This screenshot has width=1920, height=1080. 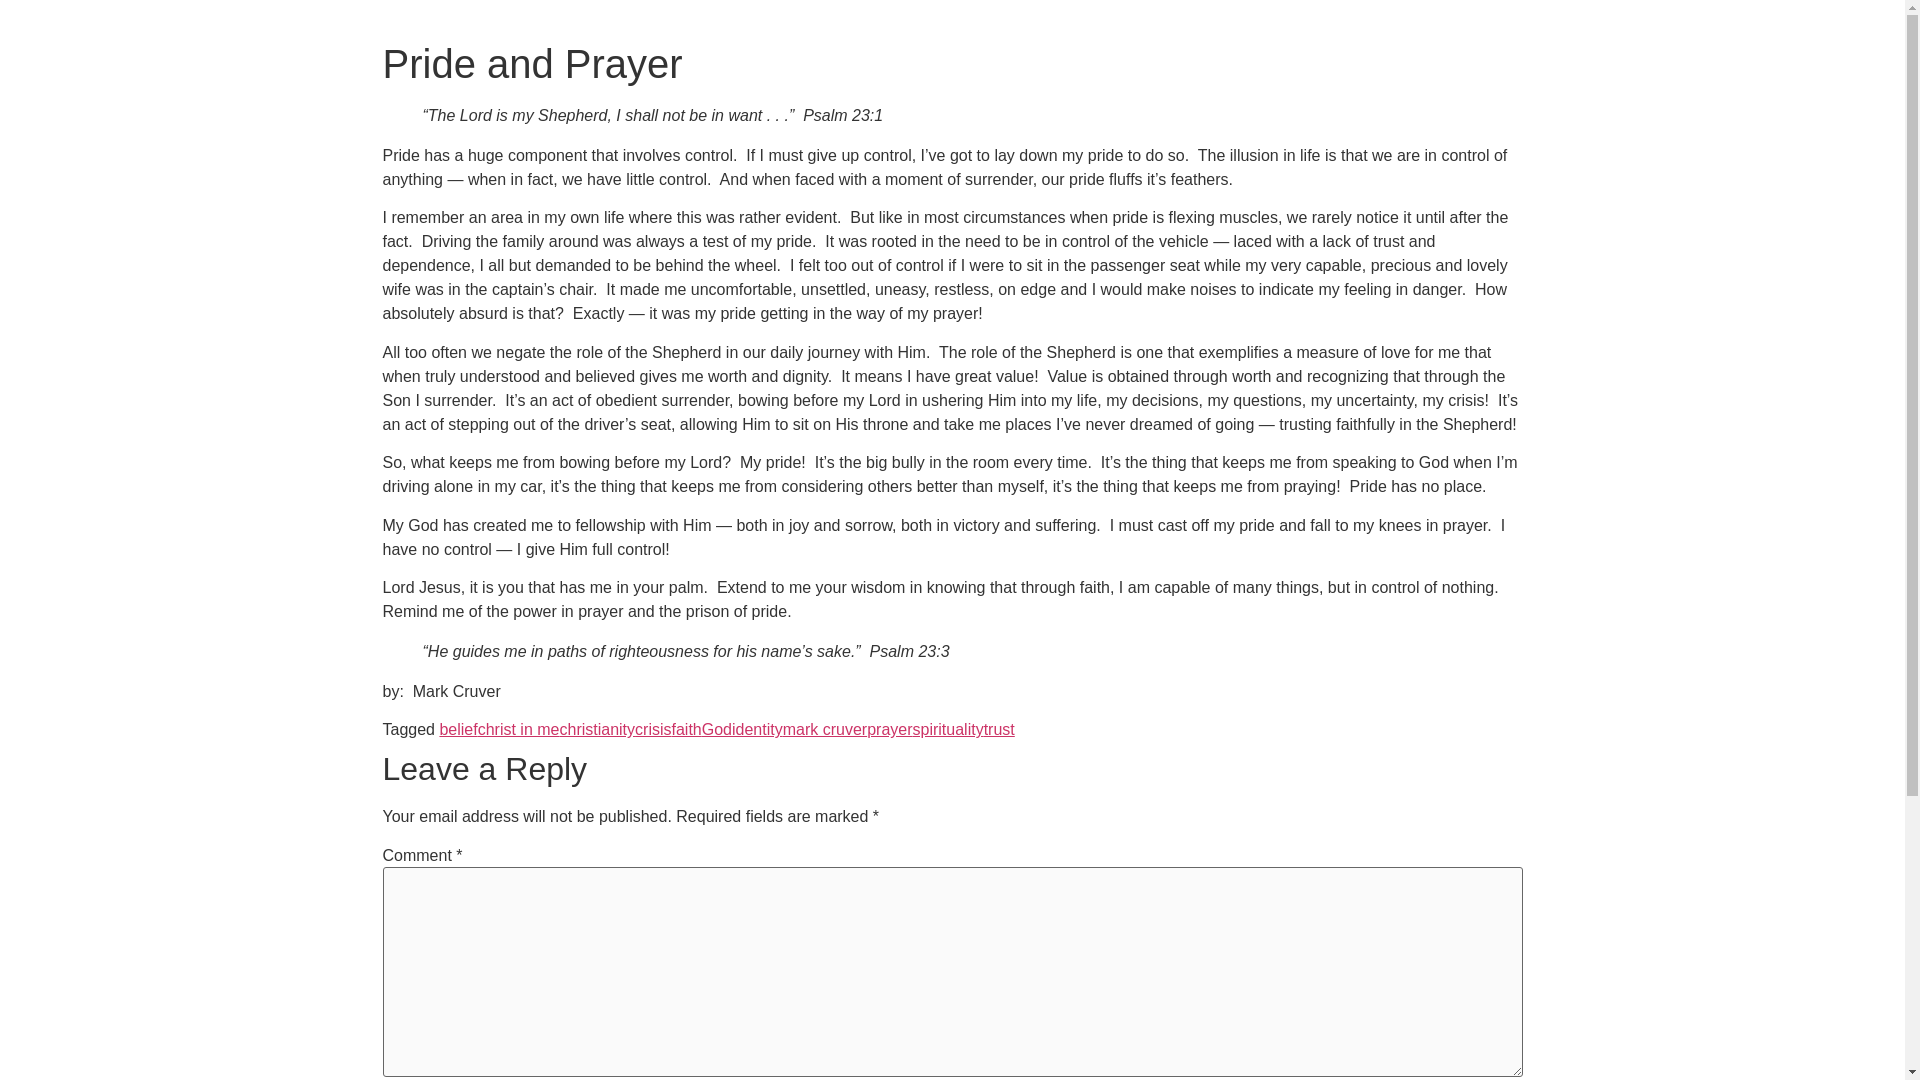 I want to click on spirituality, so click(x=948, y=729).